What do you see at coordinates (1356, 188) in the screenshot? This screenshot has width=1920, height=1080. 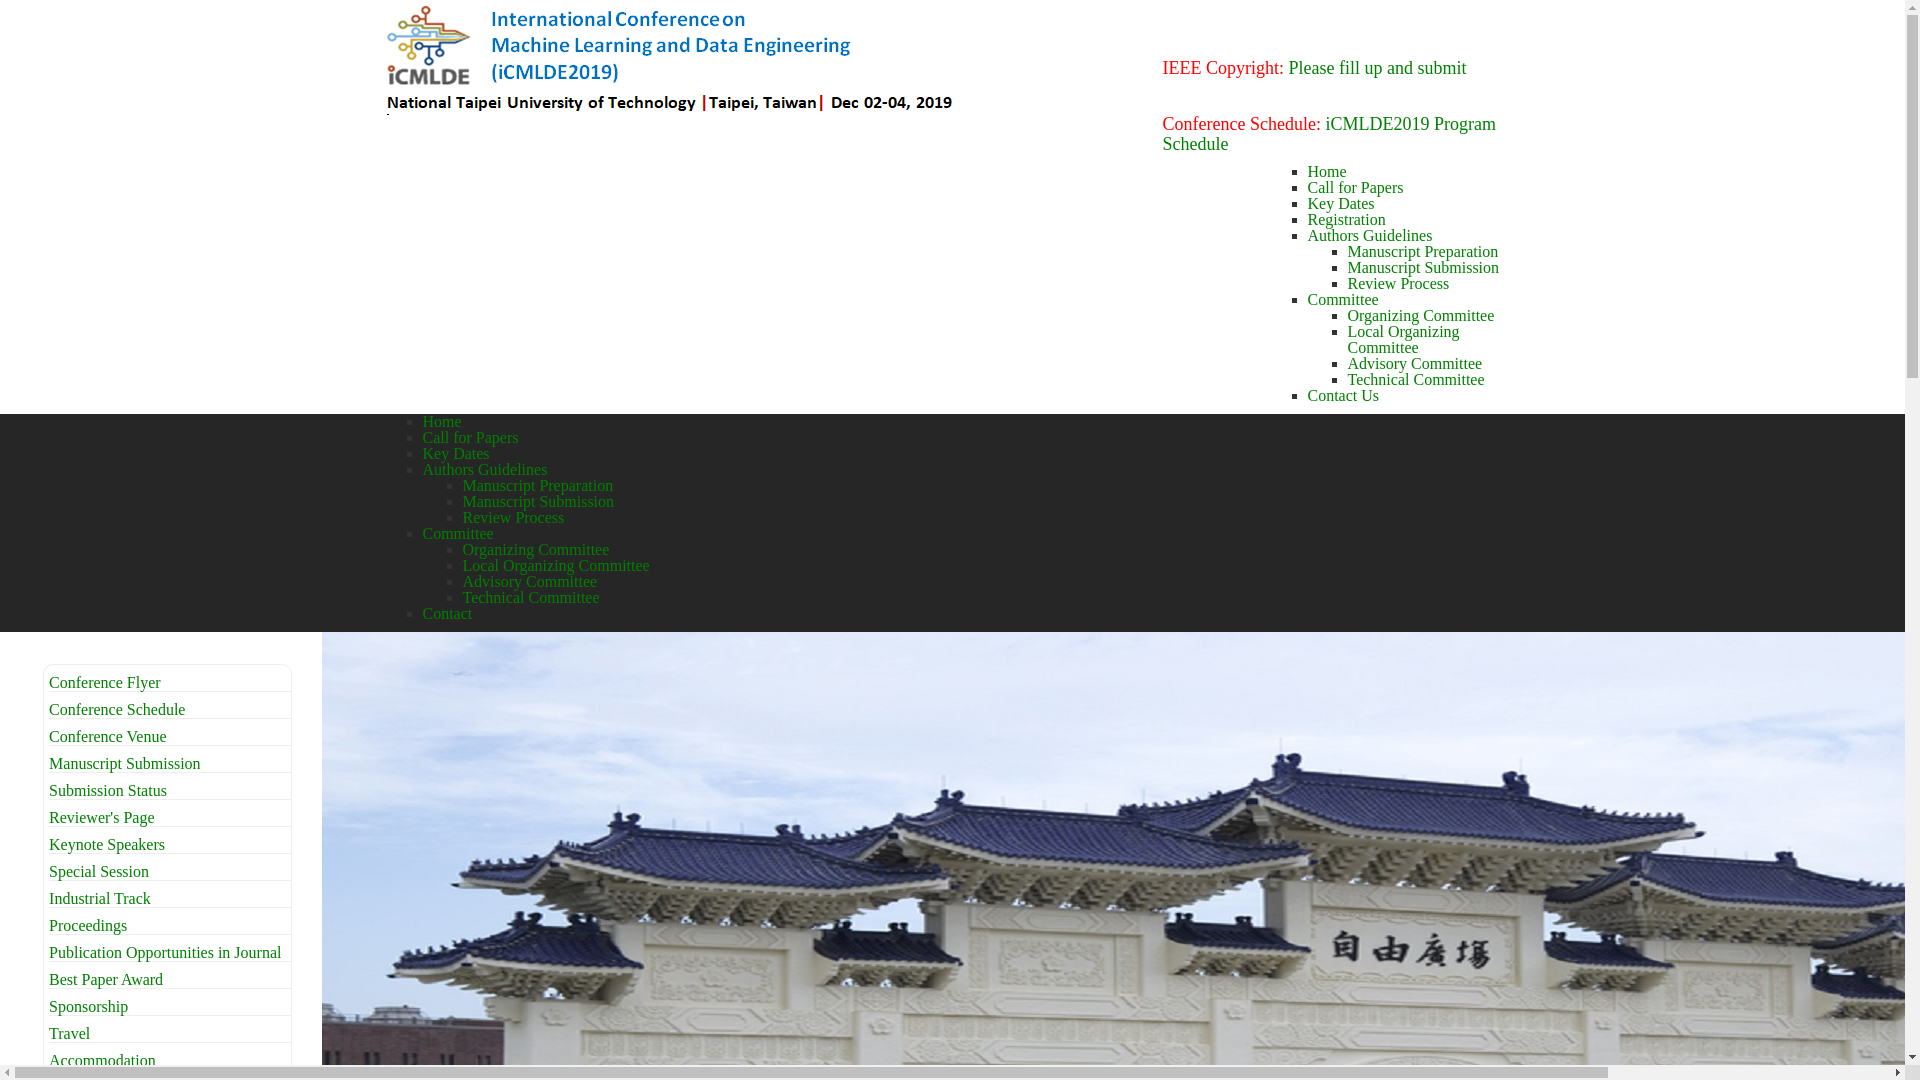 I see `Call for Papers` at bounding box center [1356, 188].